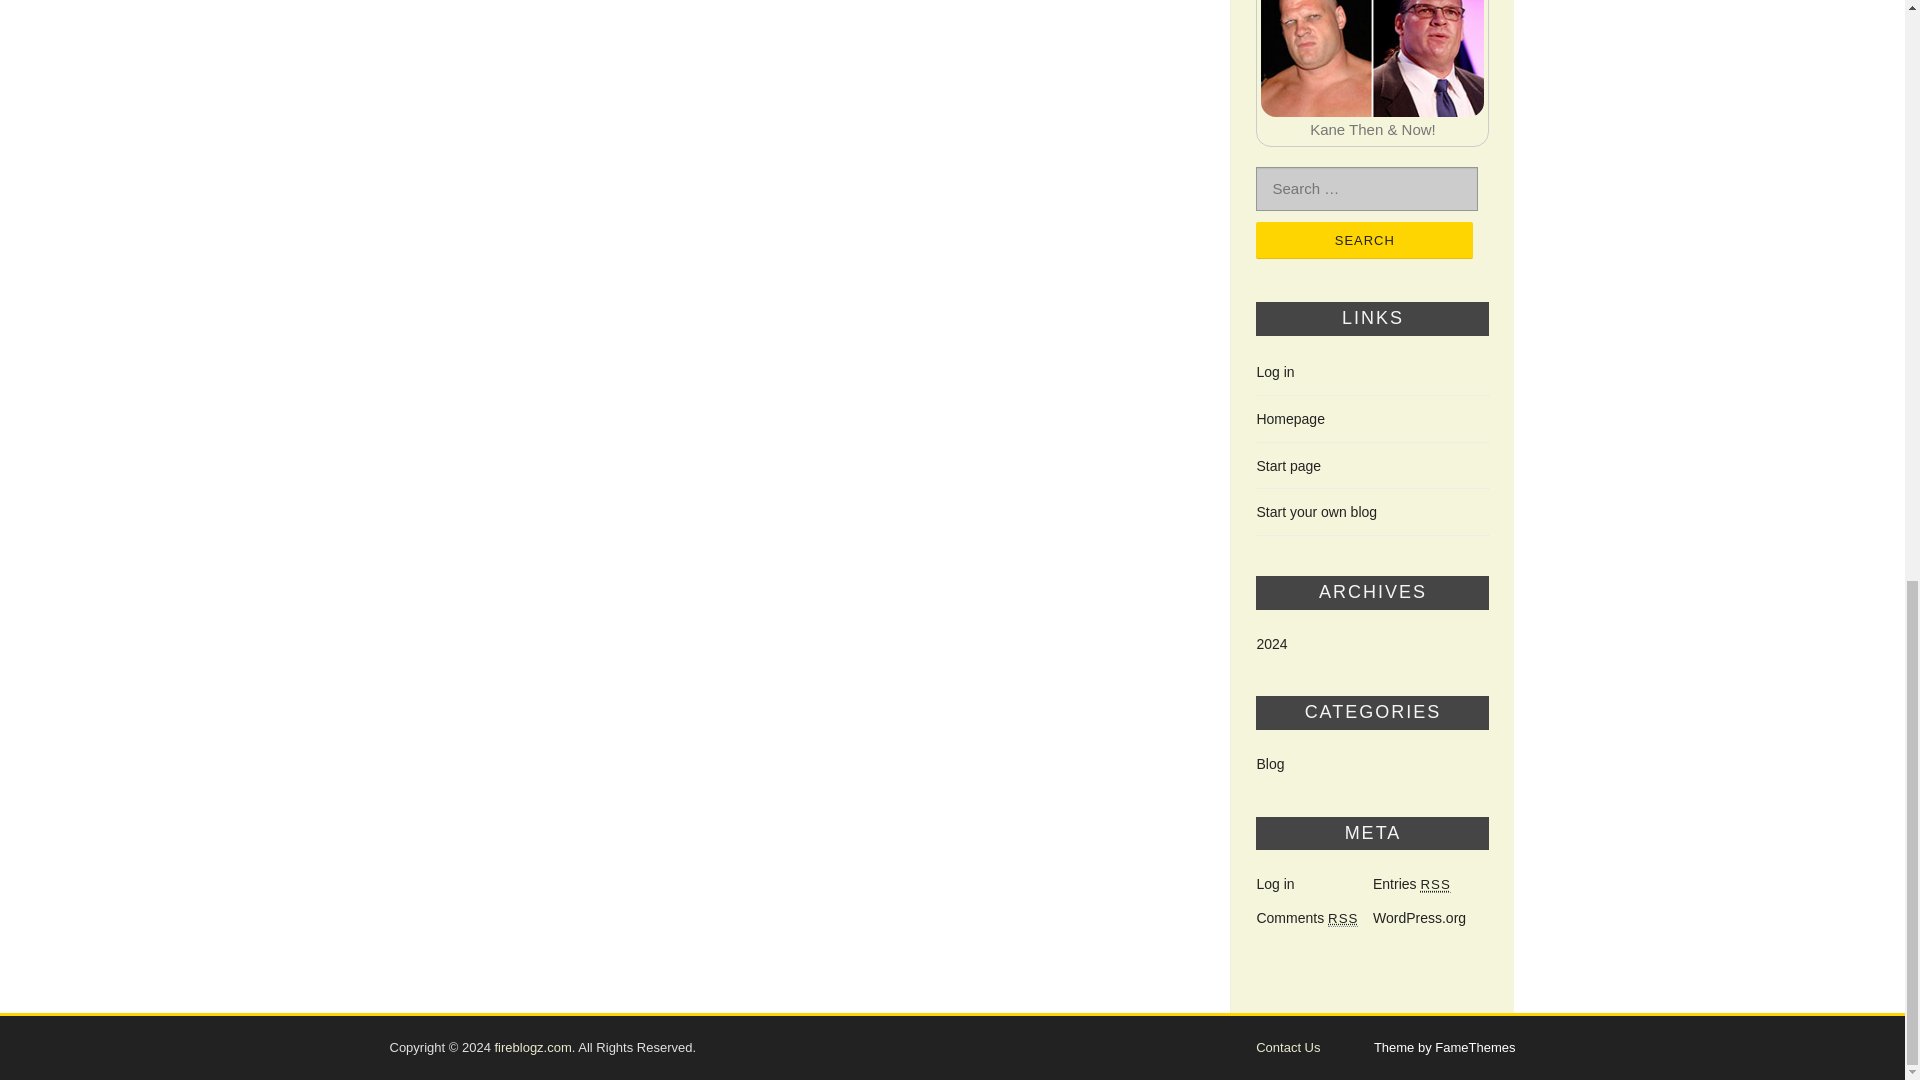  Describe the element at coordinates (1274, 884) in the screenshot. I see `Log in` at that location.